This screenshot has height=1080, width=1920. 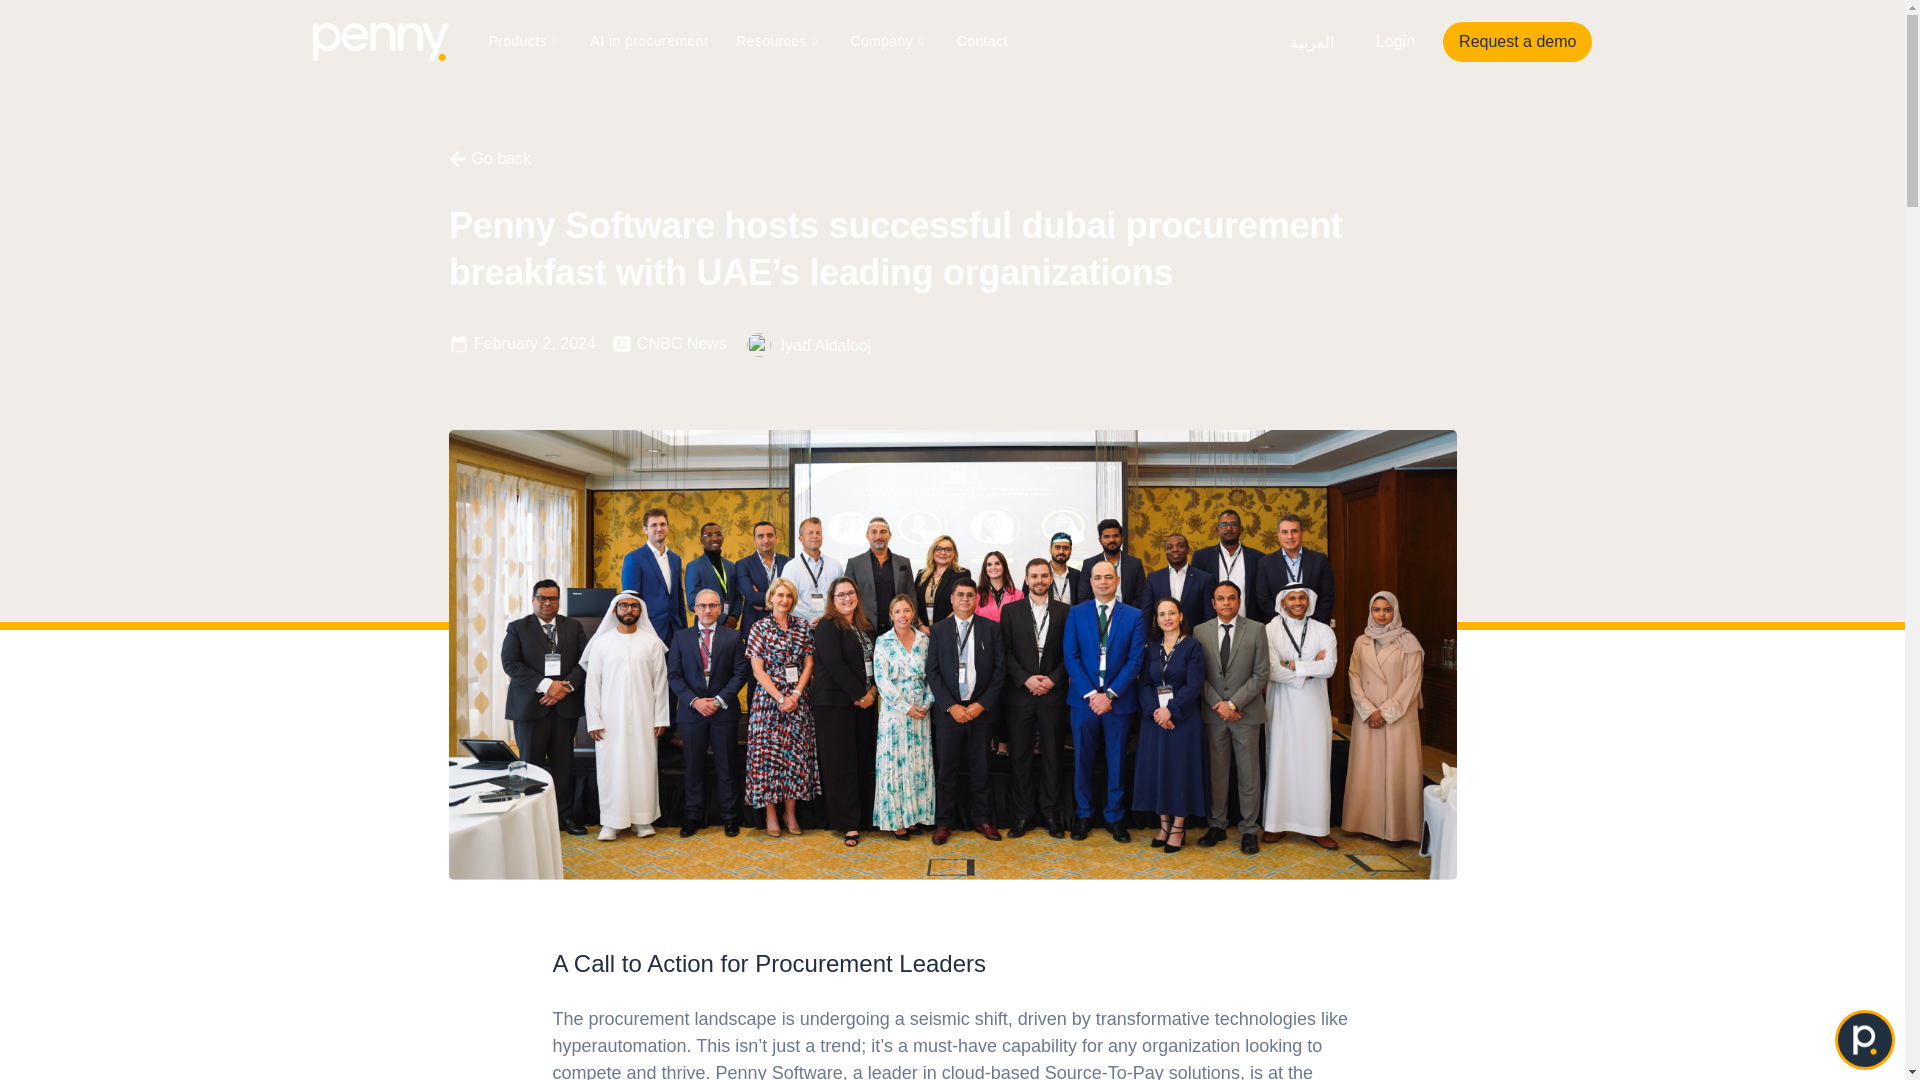 I want to click on Company, so click(x=888, y=41).